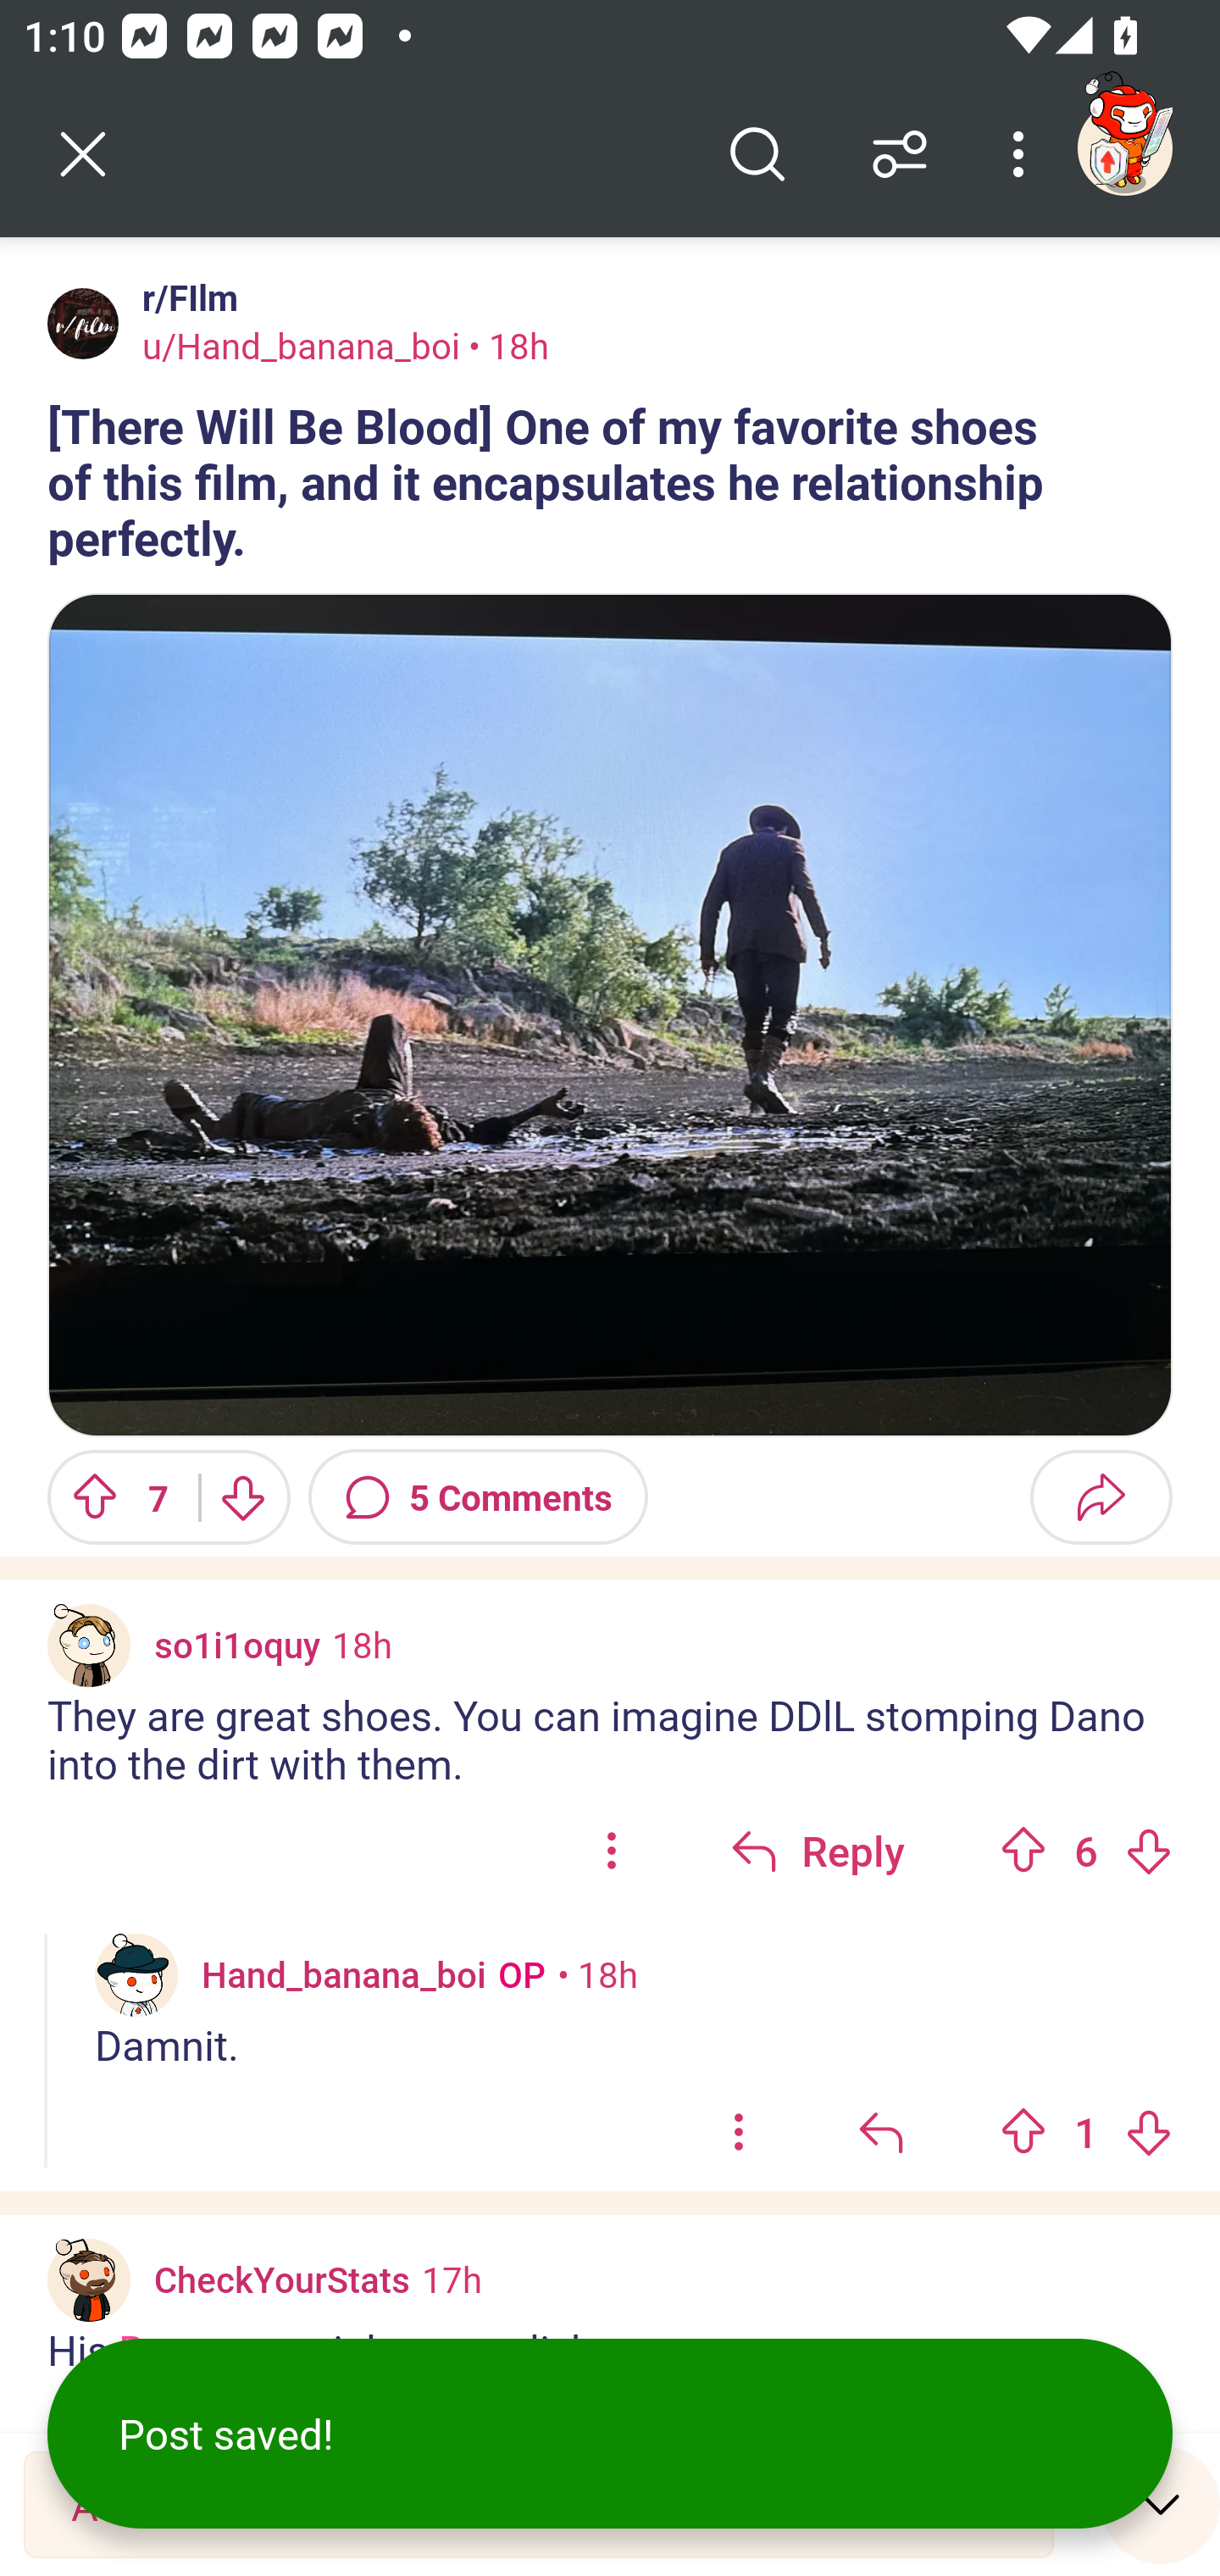  Describe the element at coordinates (1148, 1851) in the screenshot. I see `Downvote` at that location.